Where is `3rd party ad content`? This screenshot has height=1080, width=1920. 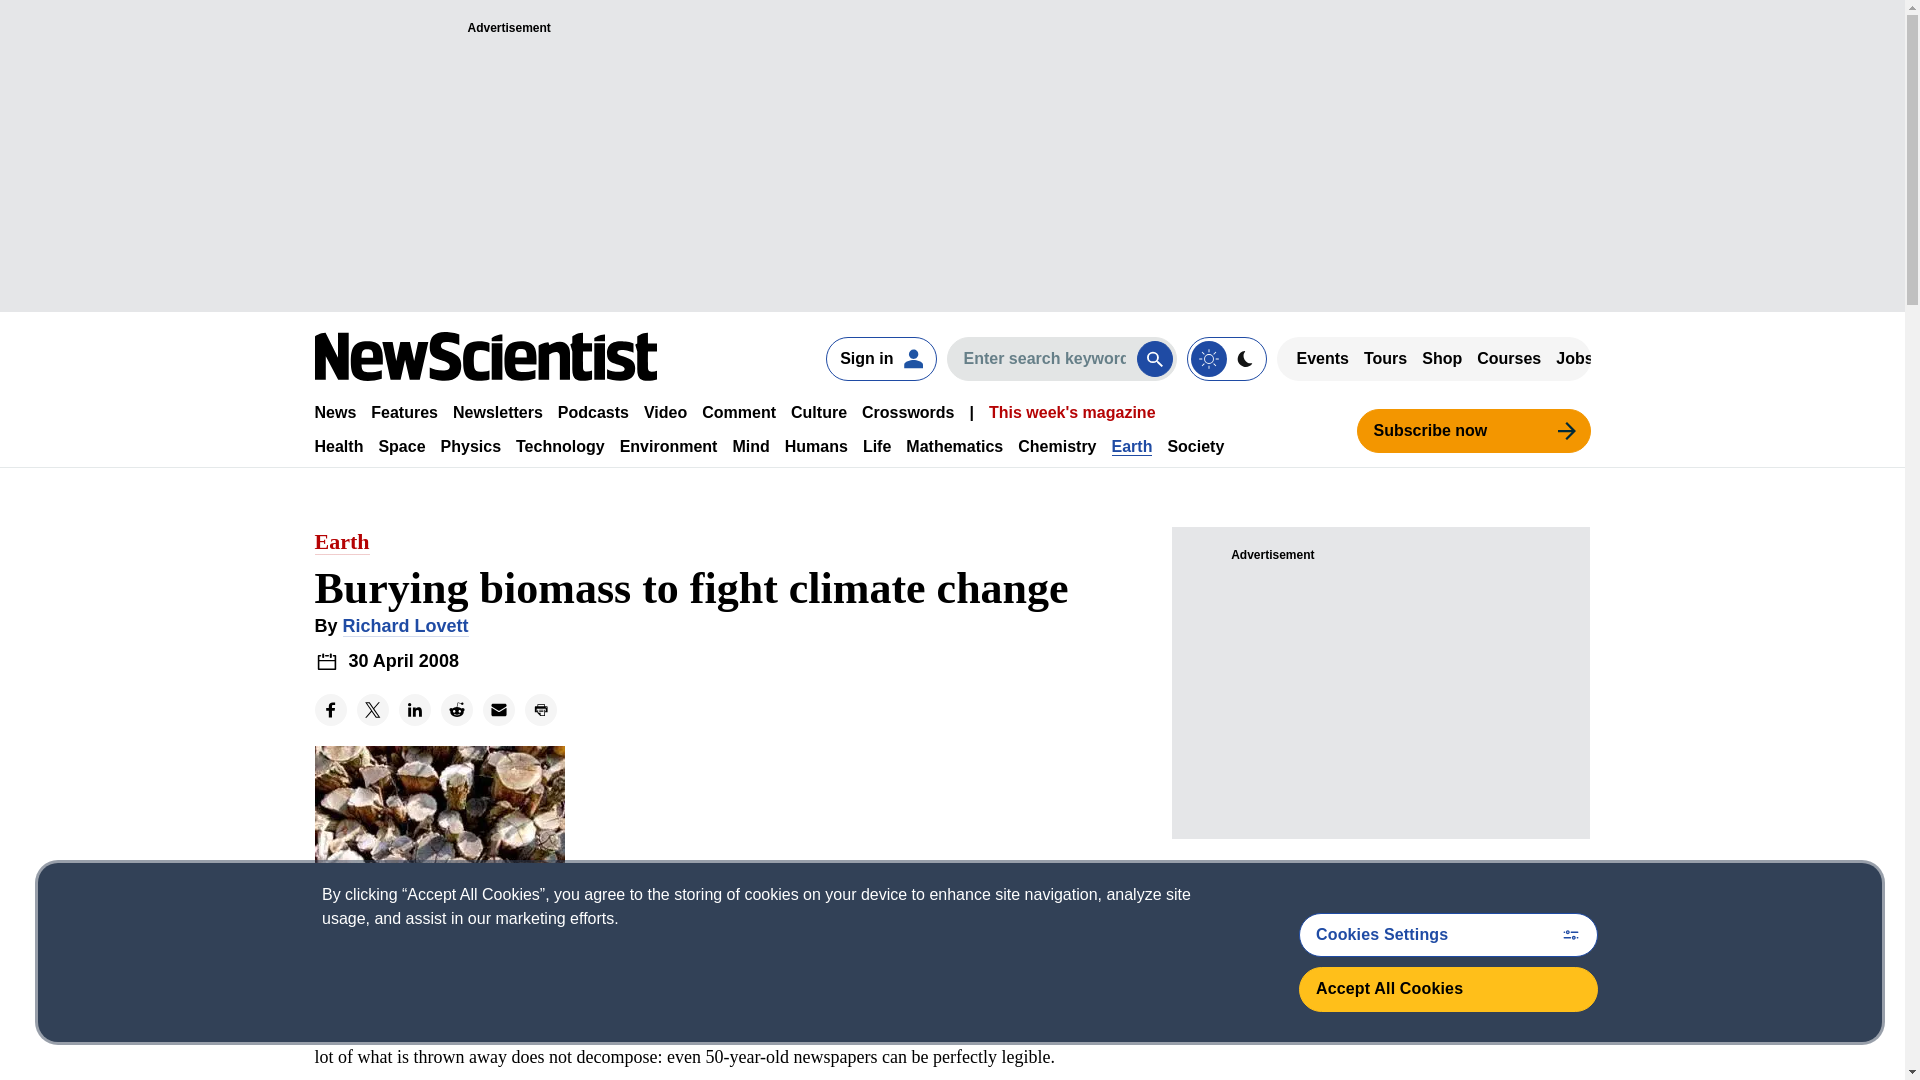 3rd party ad content is located at coordinates (1380, 692).